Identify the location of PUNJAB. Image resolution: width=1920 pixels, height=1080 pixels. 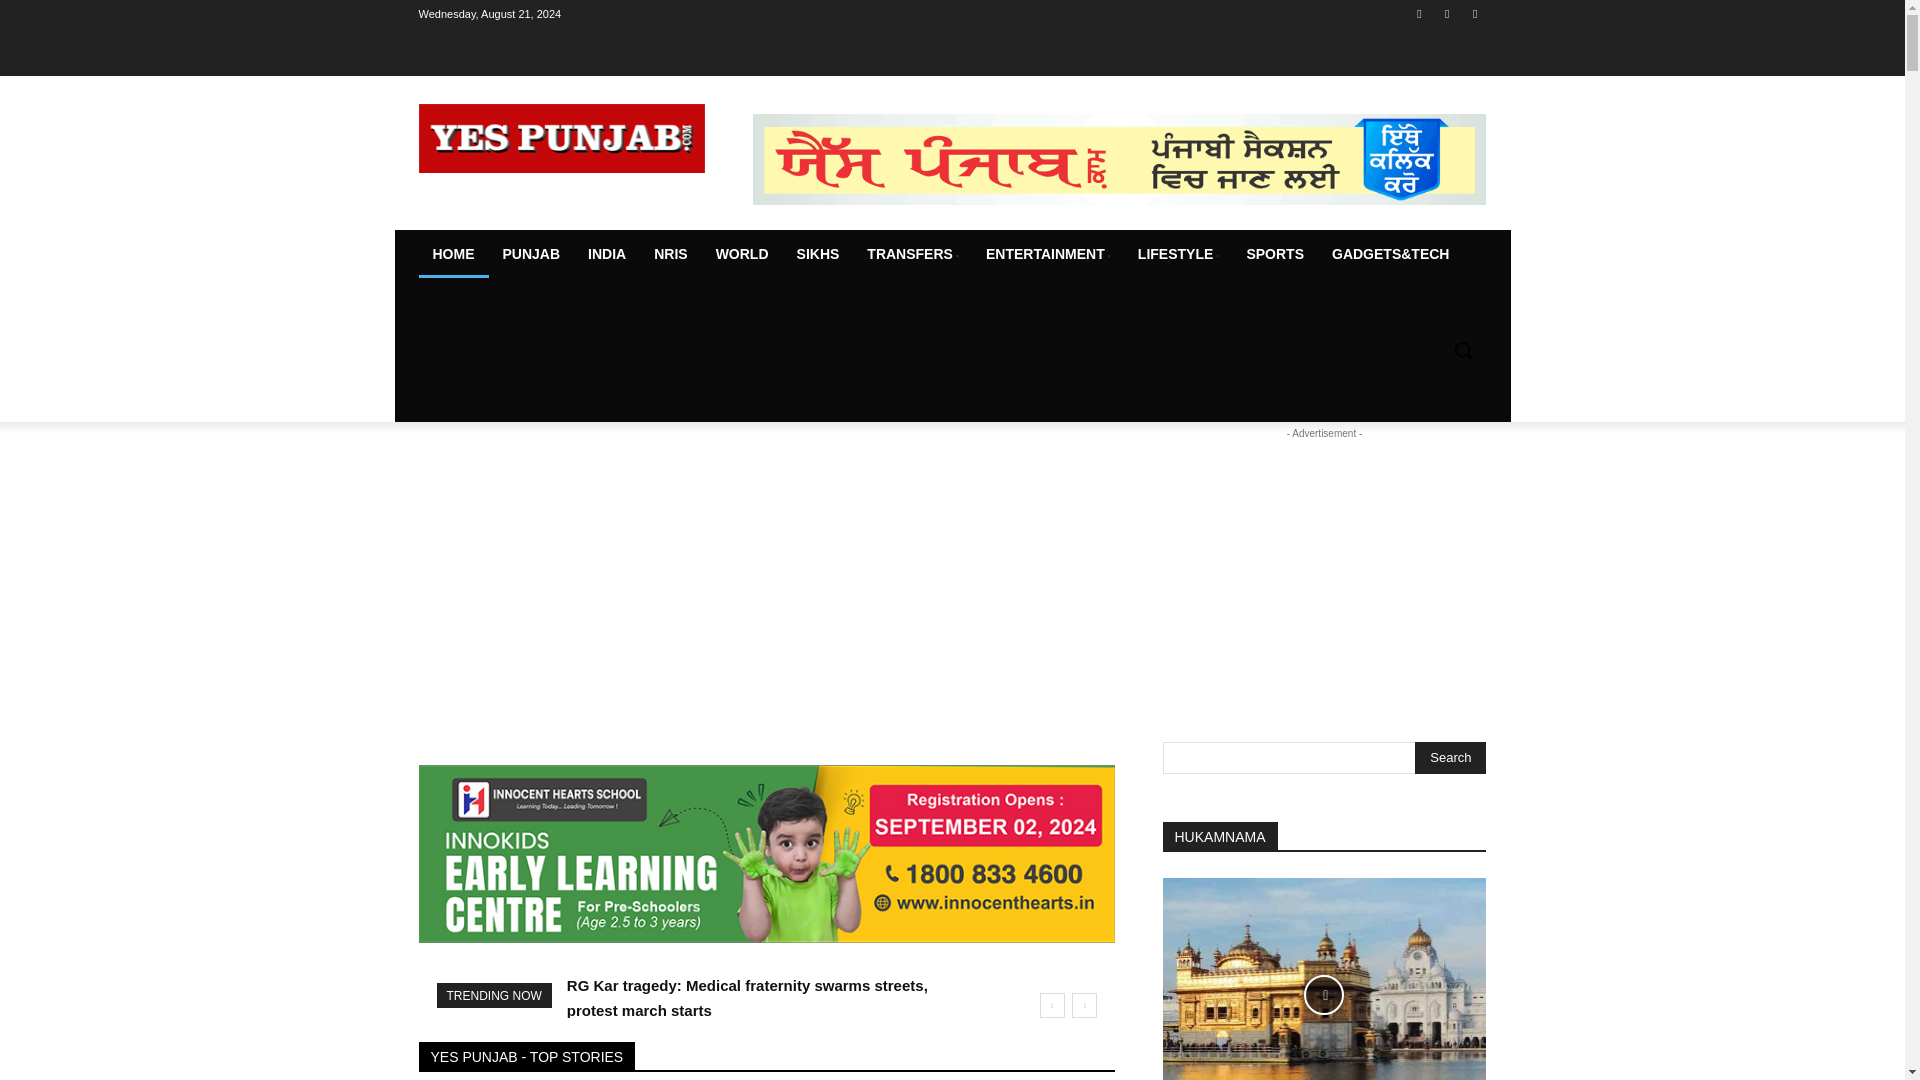
(530, 254).